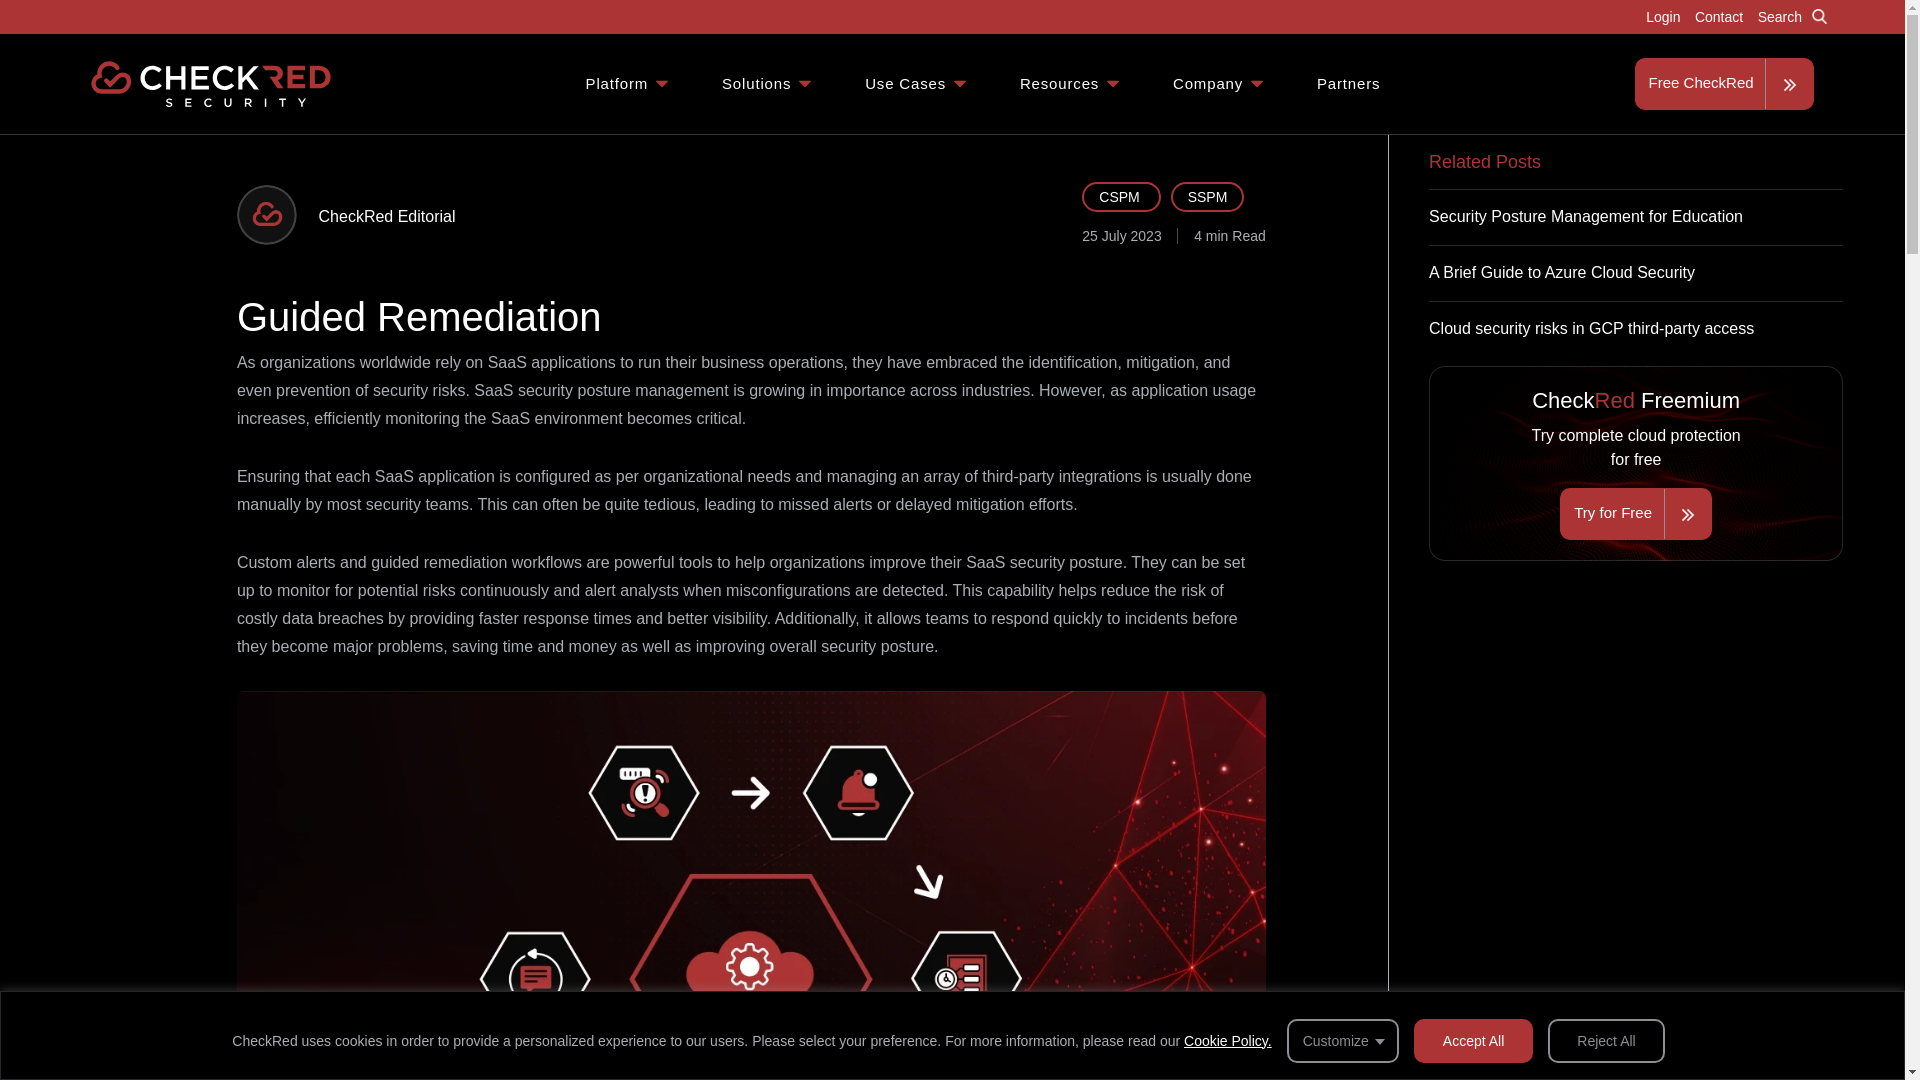 This screenshot has height=1080, width=1920. Describe the element at coordinates (1606, 1040) in the screenshot. I see `Reject All` at that location.